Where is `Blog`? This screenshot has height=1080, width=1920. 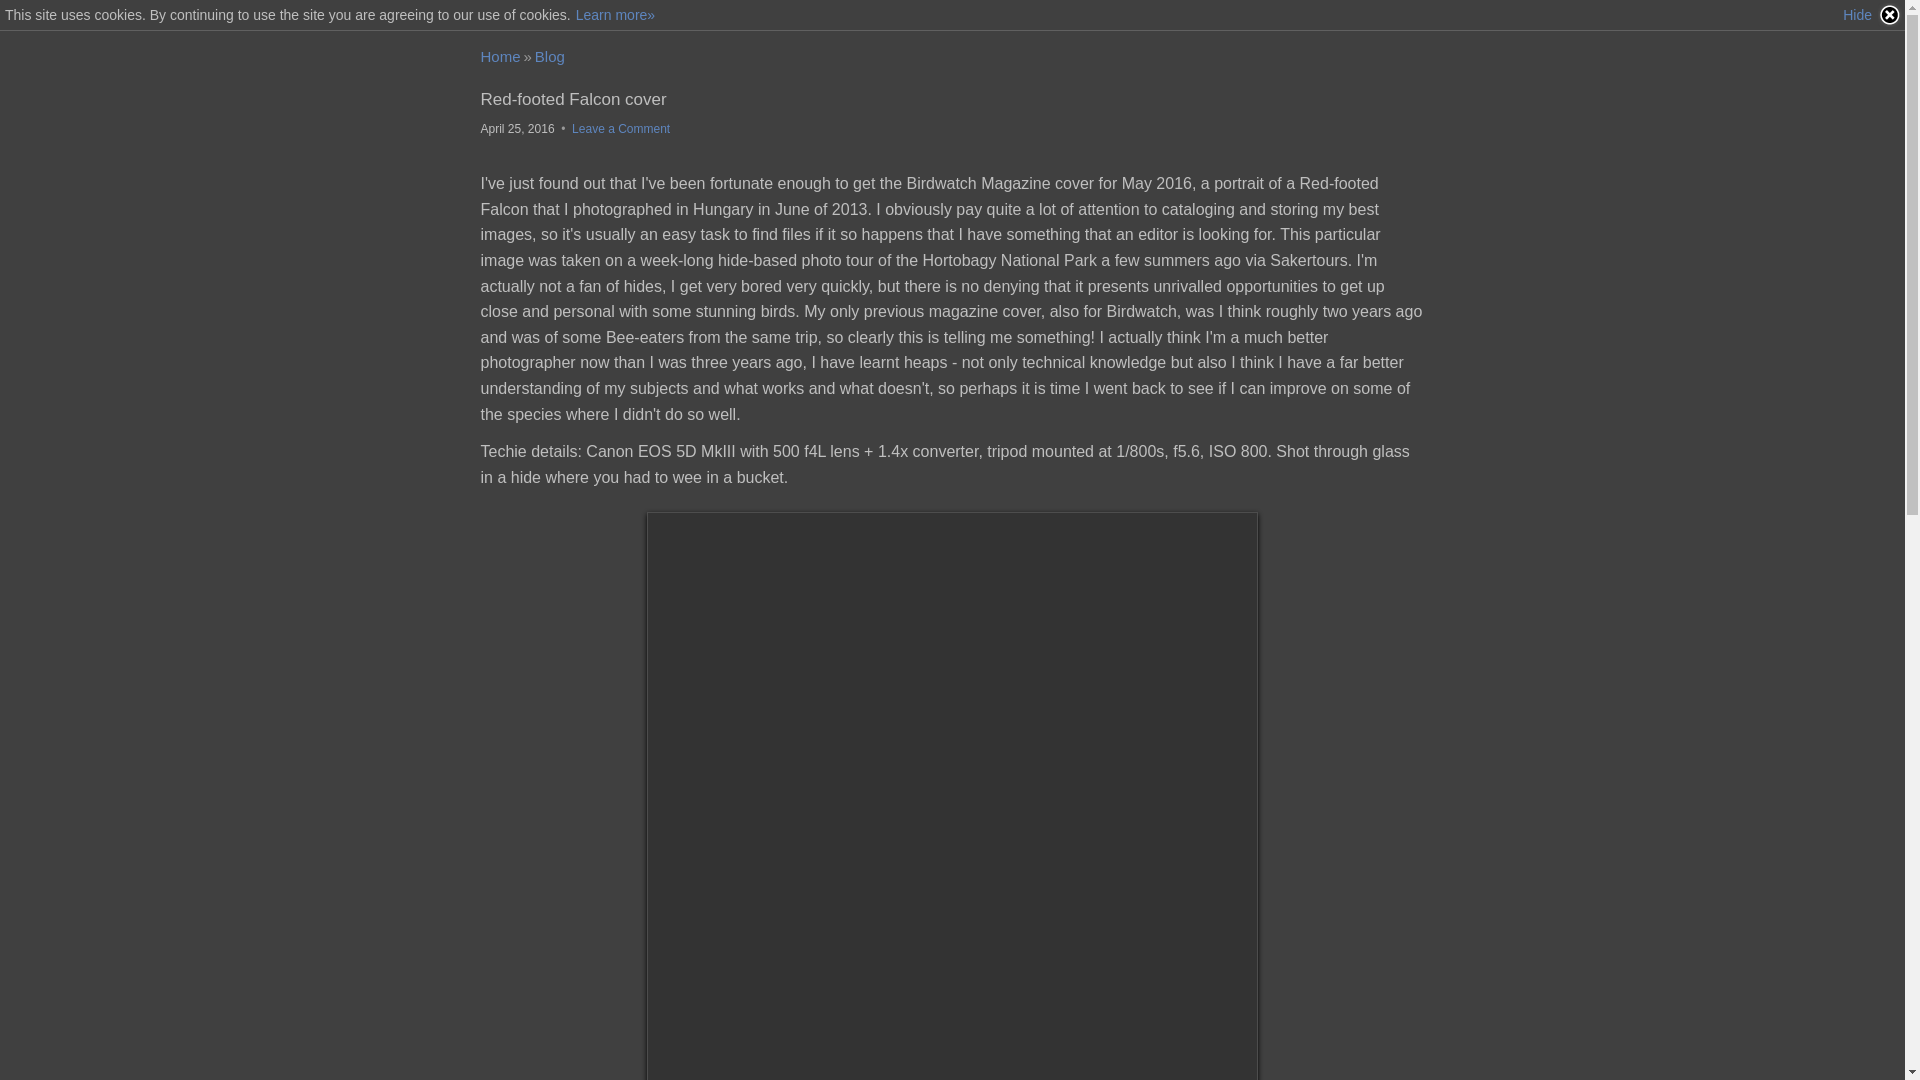
Blog is located at coordinates (550, 56).